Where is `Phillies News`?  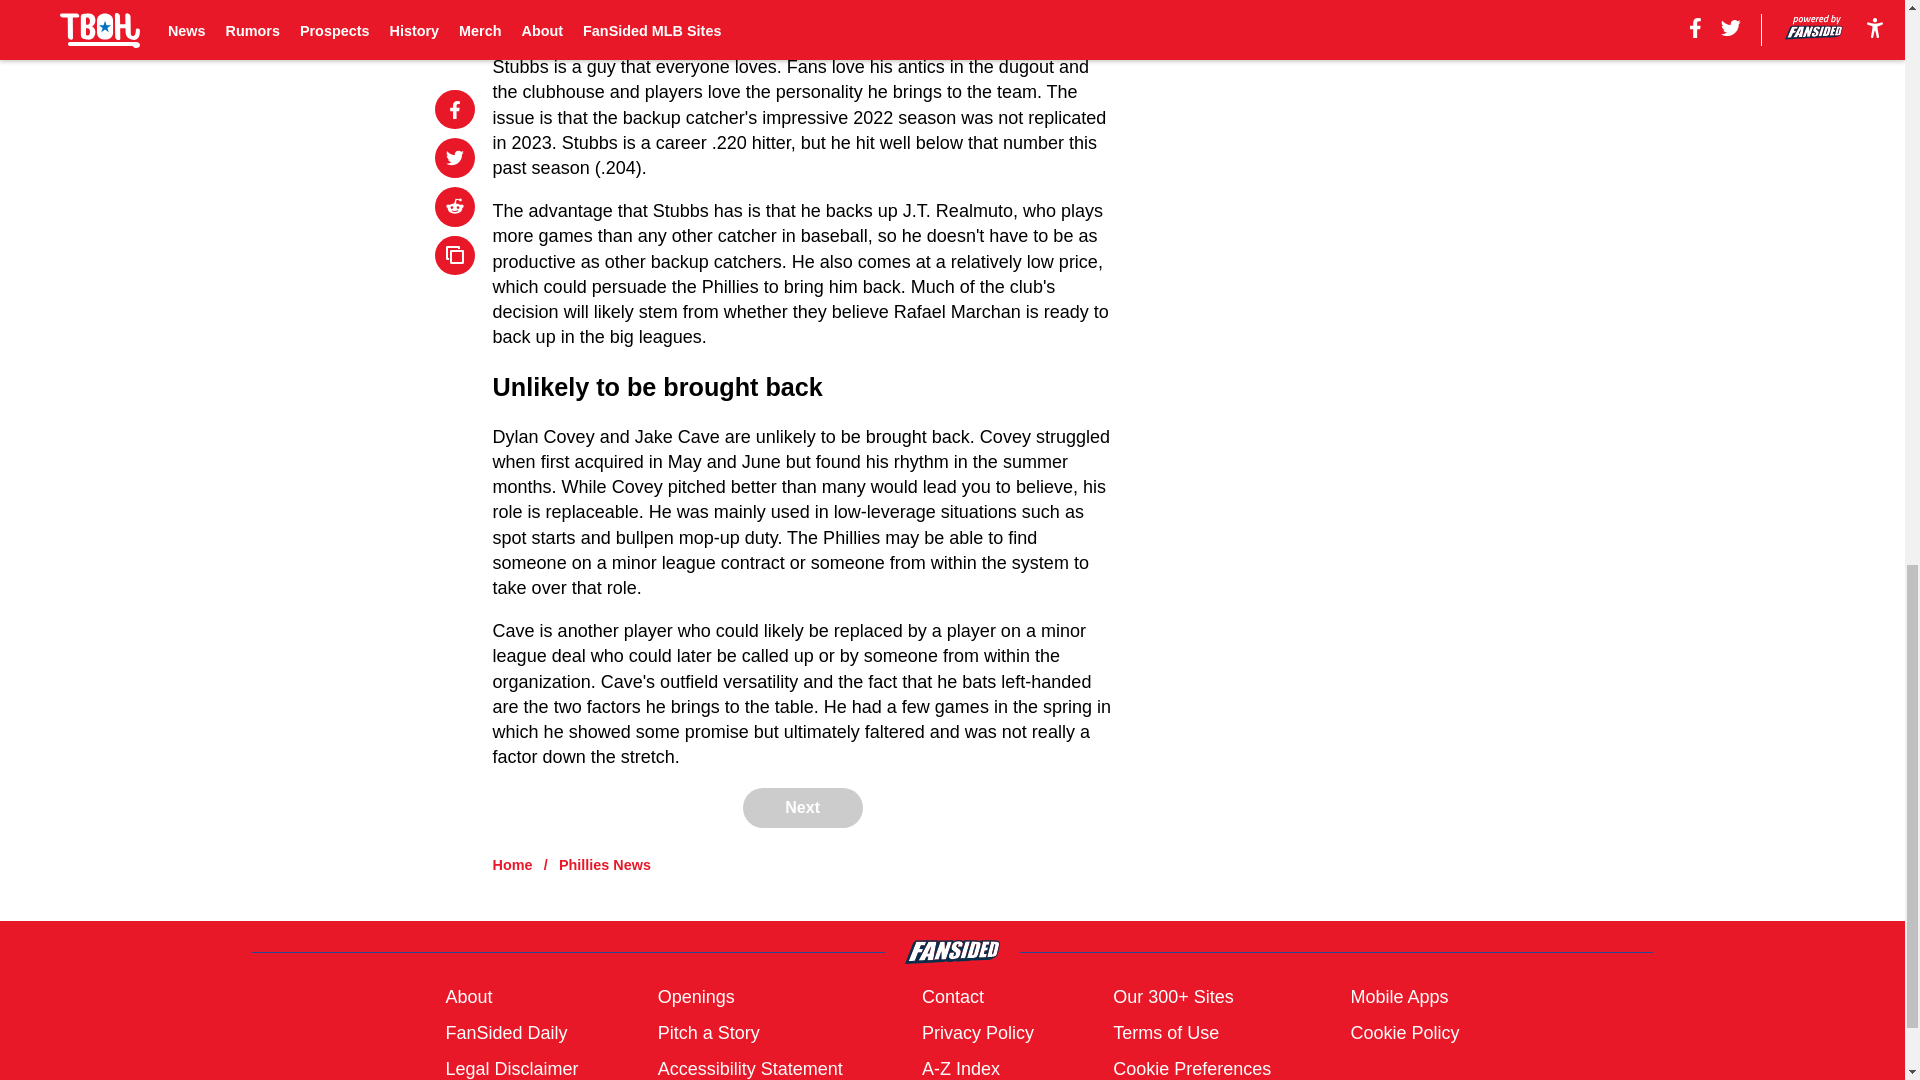
Phillies News is located at coordinates (604, 864).